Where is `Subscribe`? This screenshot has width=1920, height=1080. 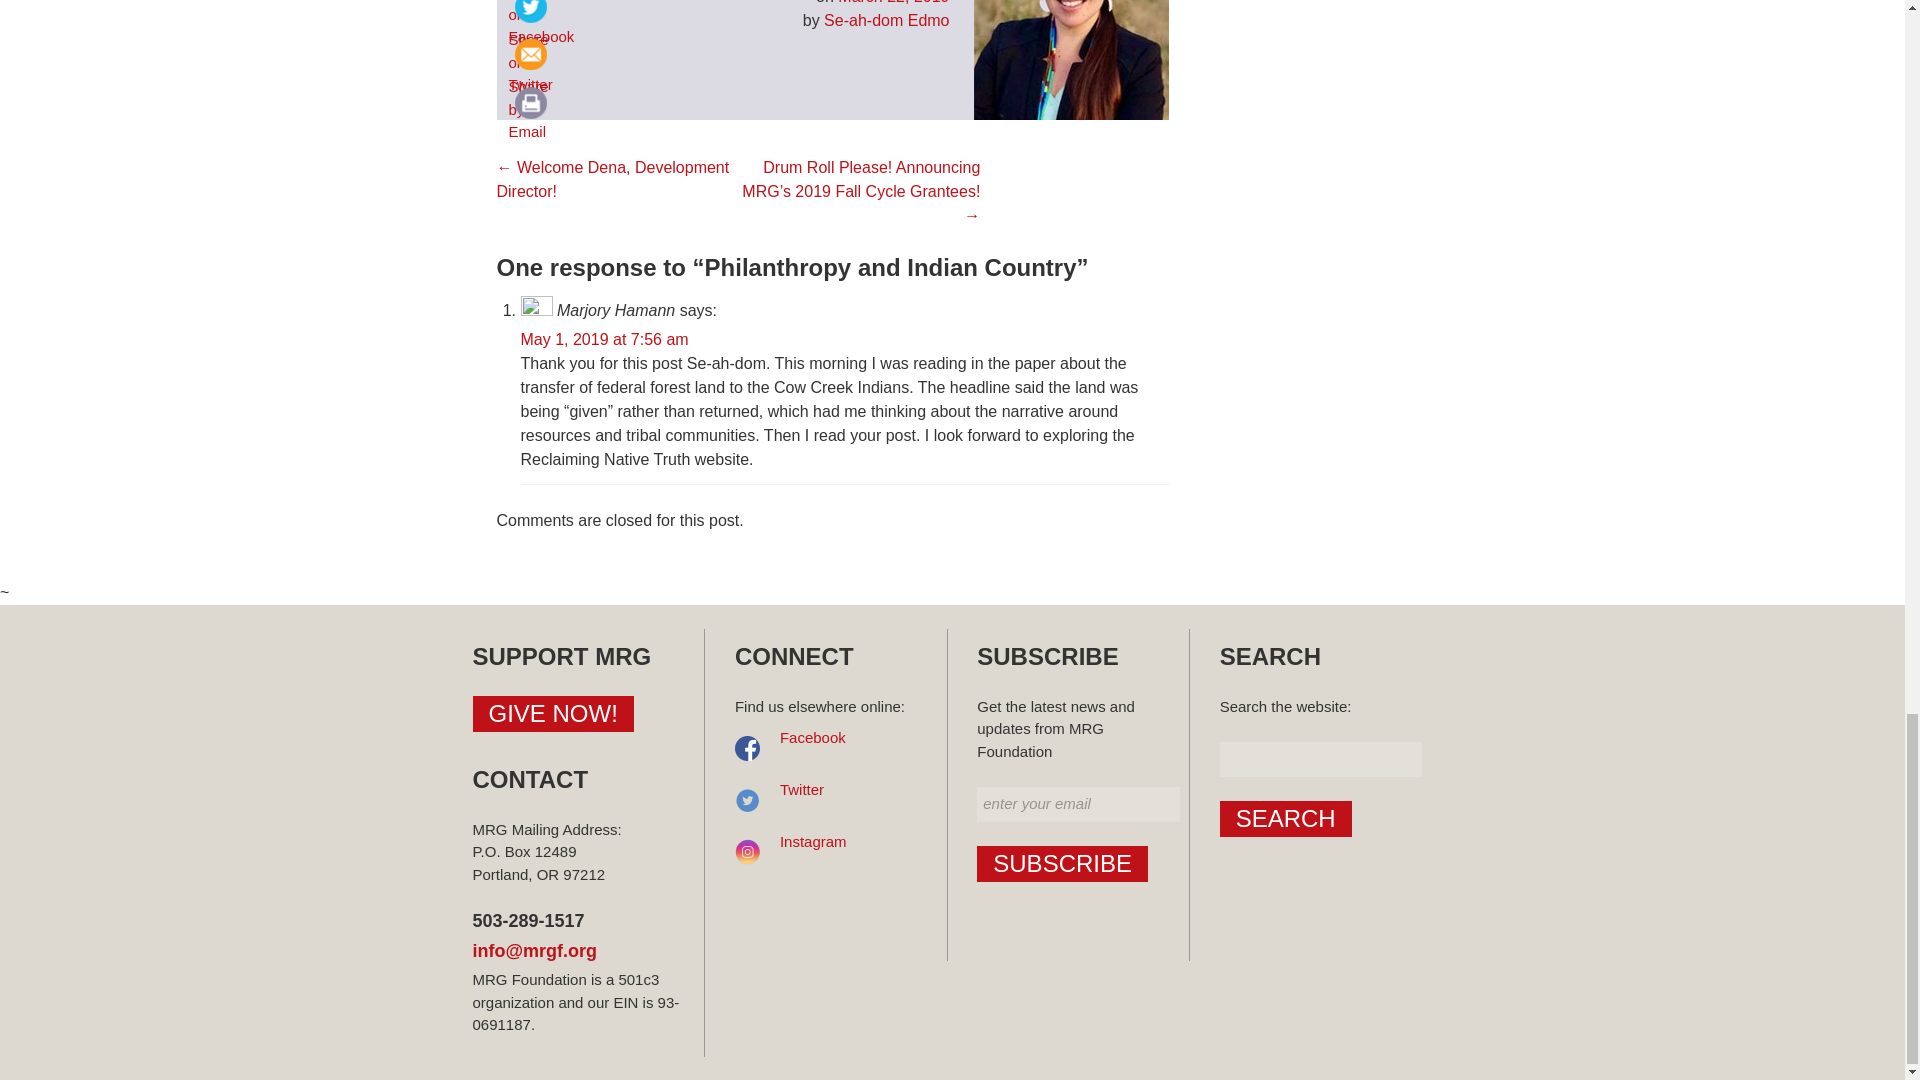
Subscribe is located at coordinates (1062, 864).